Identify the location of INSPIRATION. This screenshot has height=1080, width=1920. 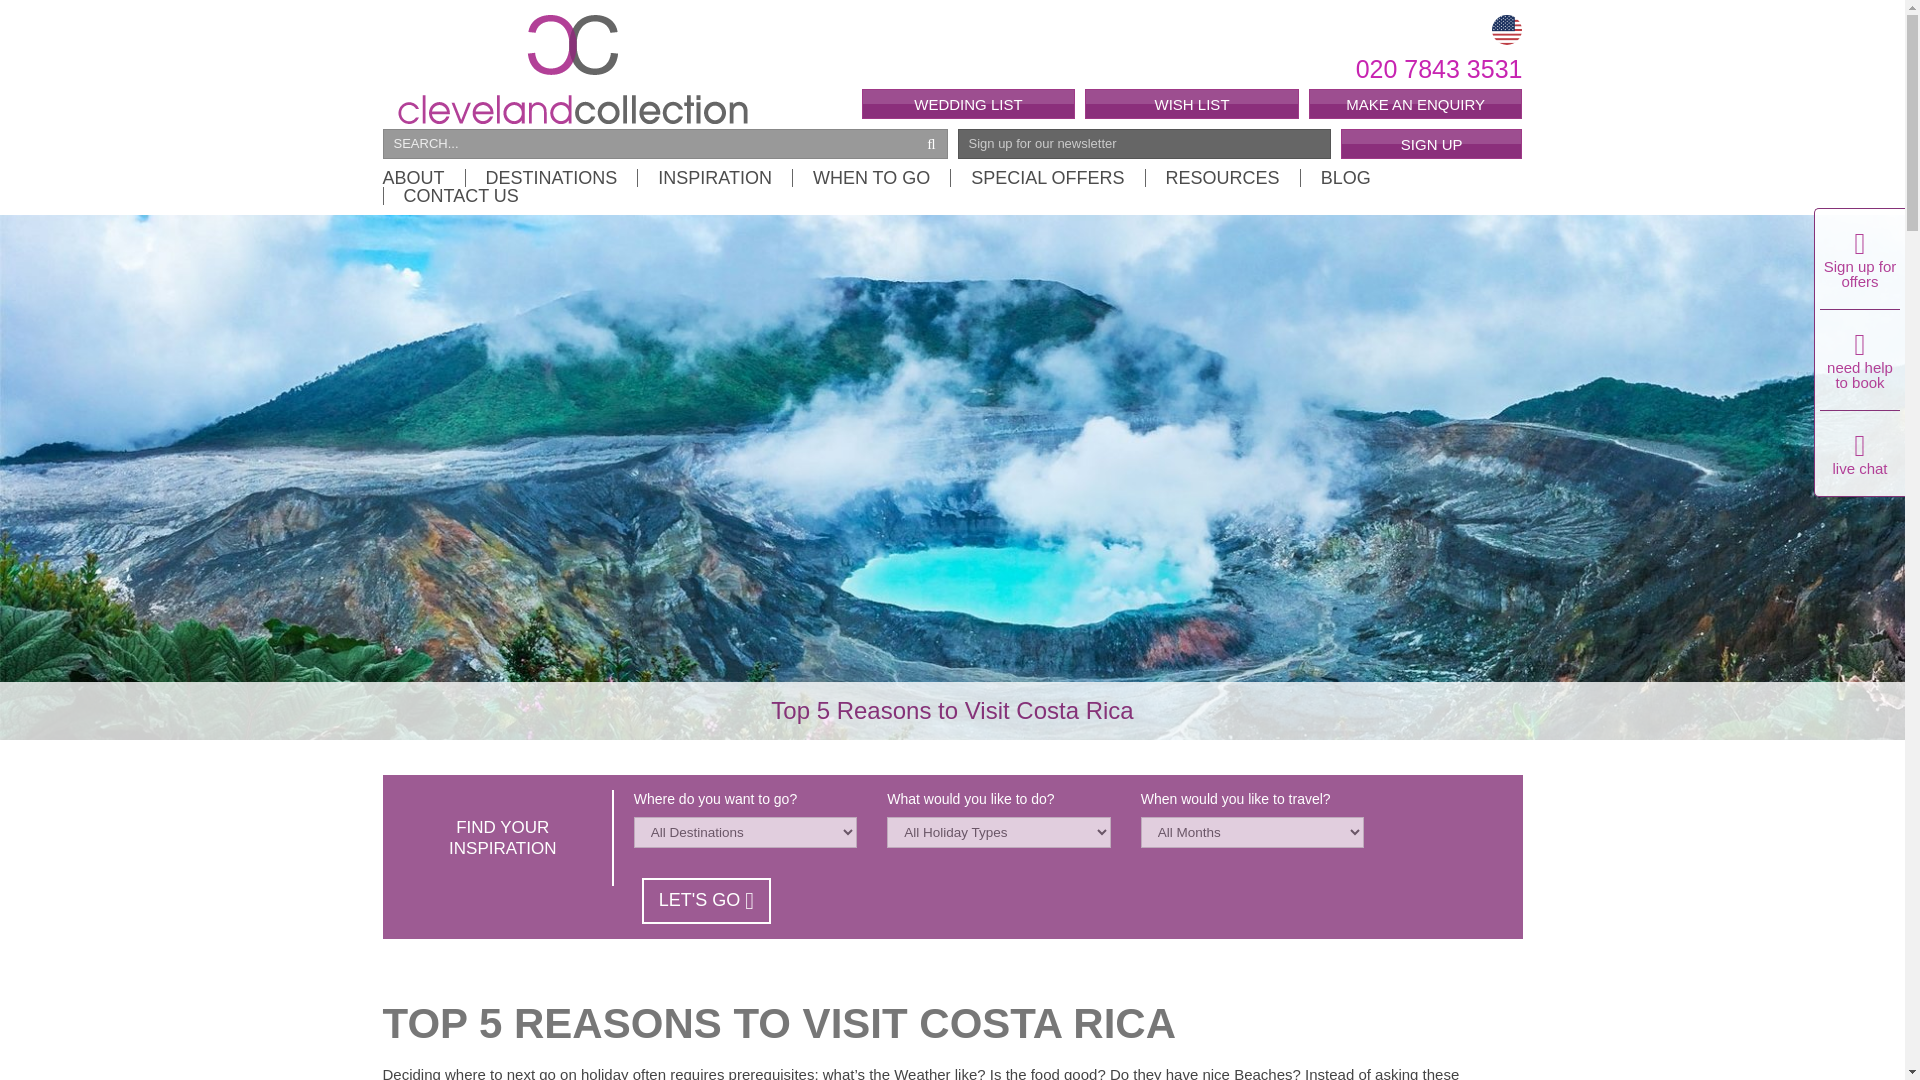
(714, 177).